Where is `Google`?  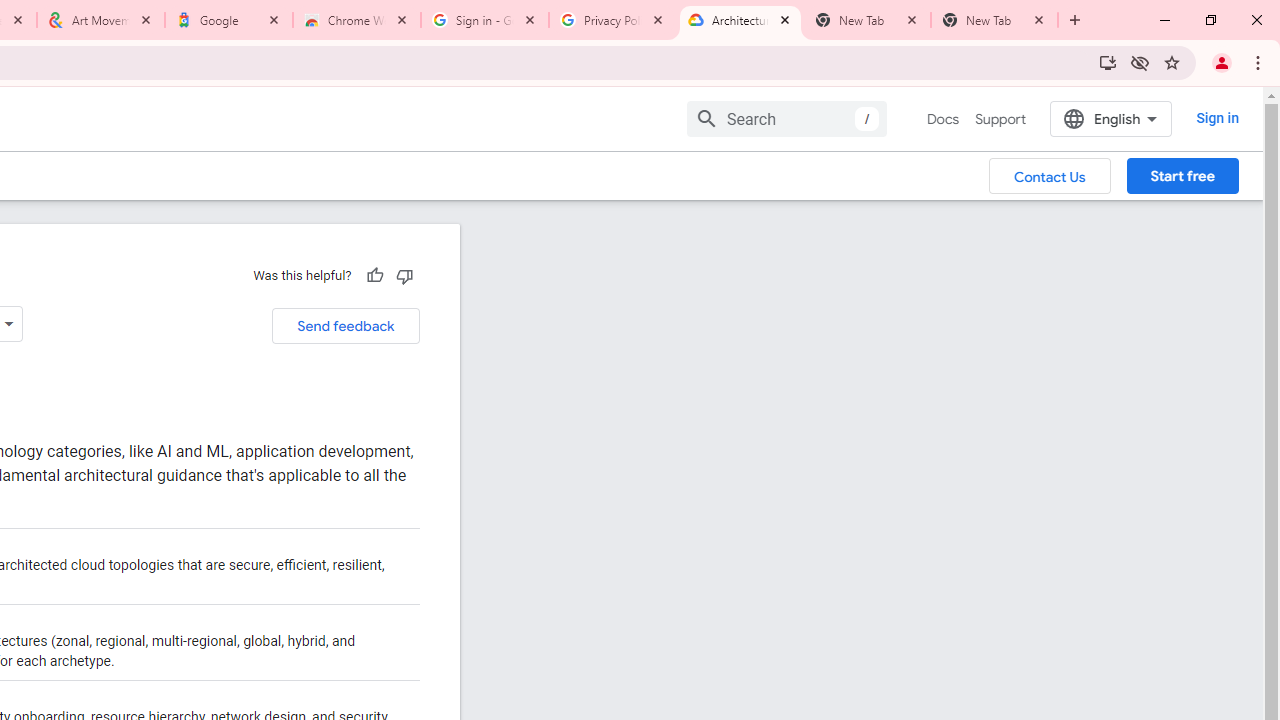
Google is located at coordinates (229, 20).